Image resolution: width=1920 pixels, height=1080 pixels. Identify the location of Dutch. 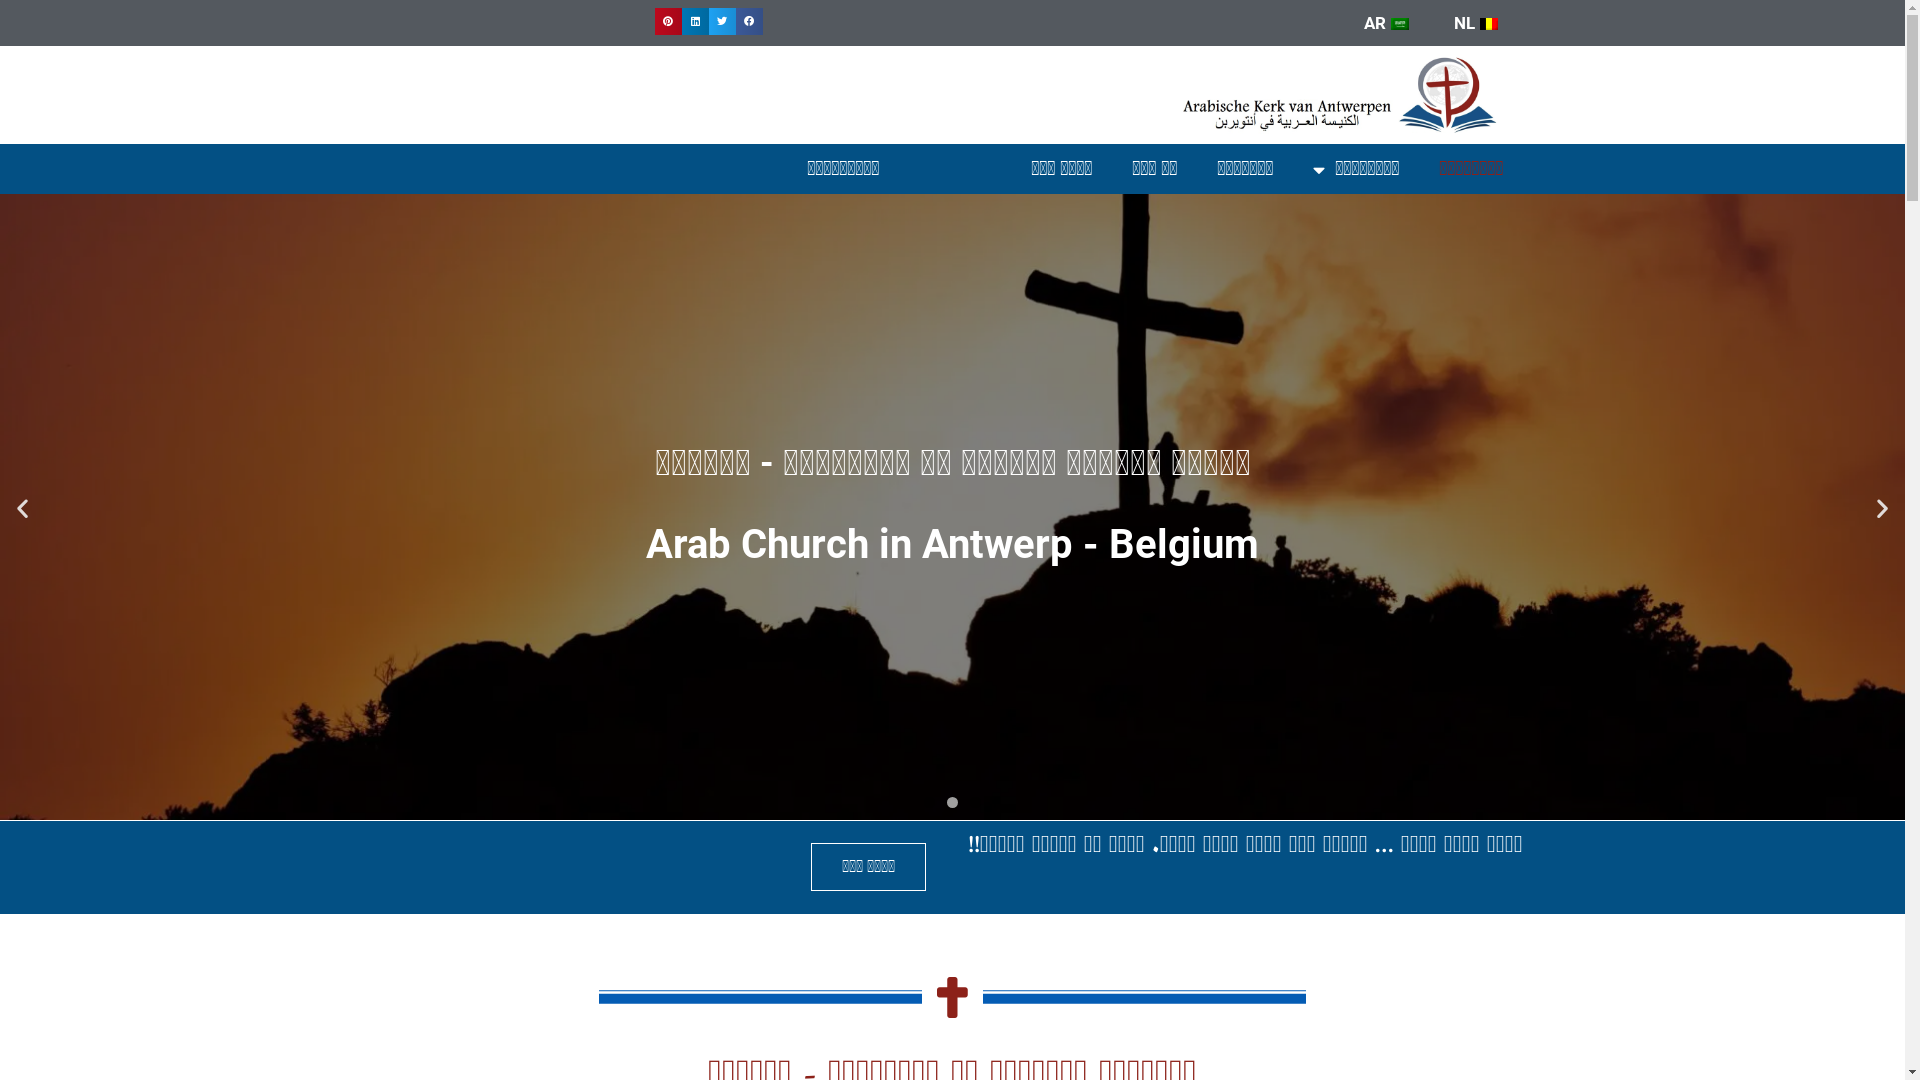
(1489, 24).